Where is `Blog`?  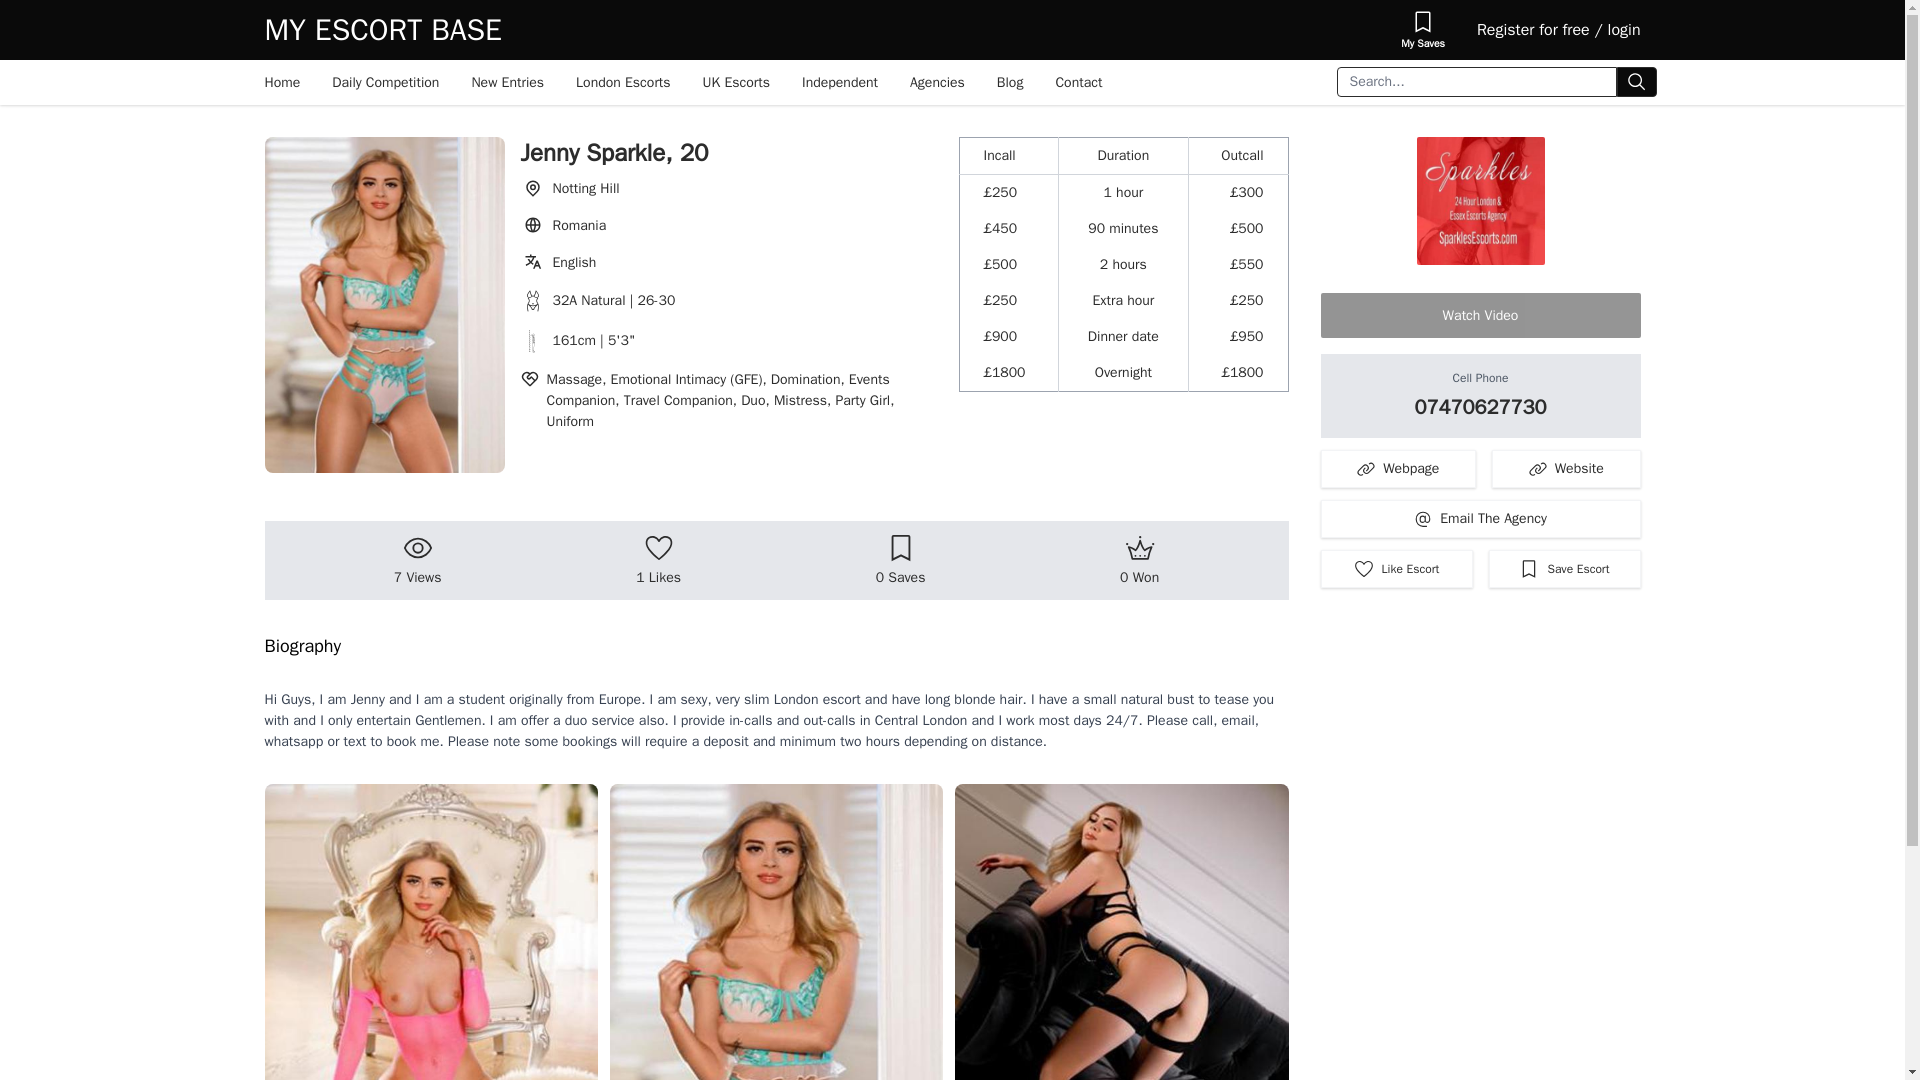
Blog is located at coordinates (1010, 82).